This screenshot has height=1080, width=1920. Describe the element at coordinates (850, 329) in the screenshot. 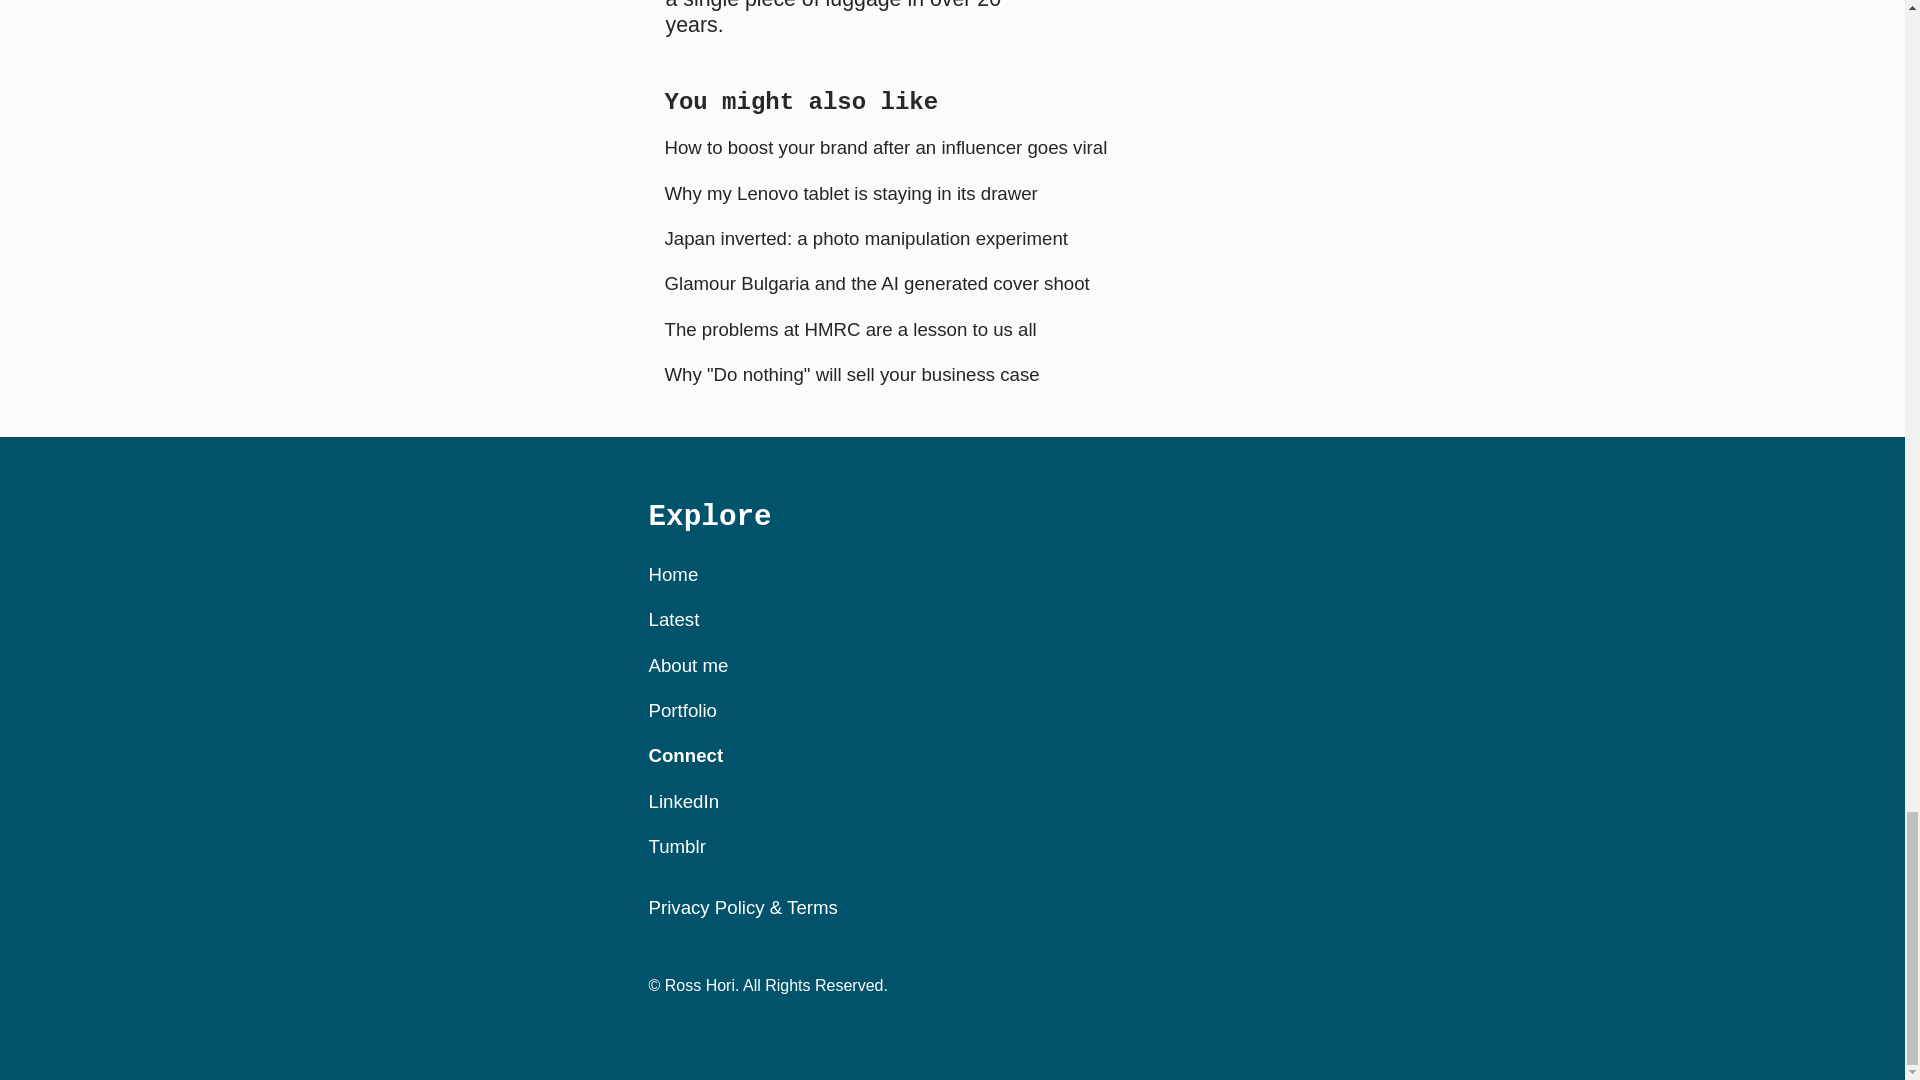

I see `The problems at HMRC are a lesson to us all` at that location.